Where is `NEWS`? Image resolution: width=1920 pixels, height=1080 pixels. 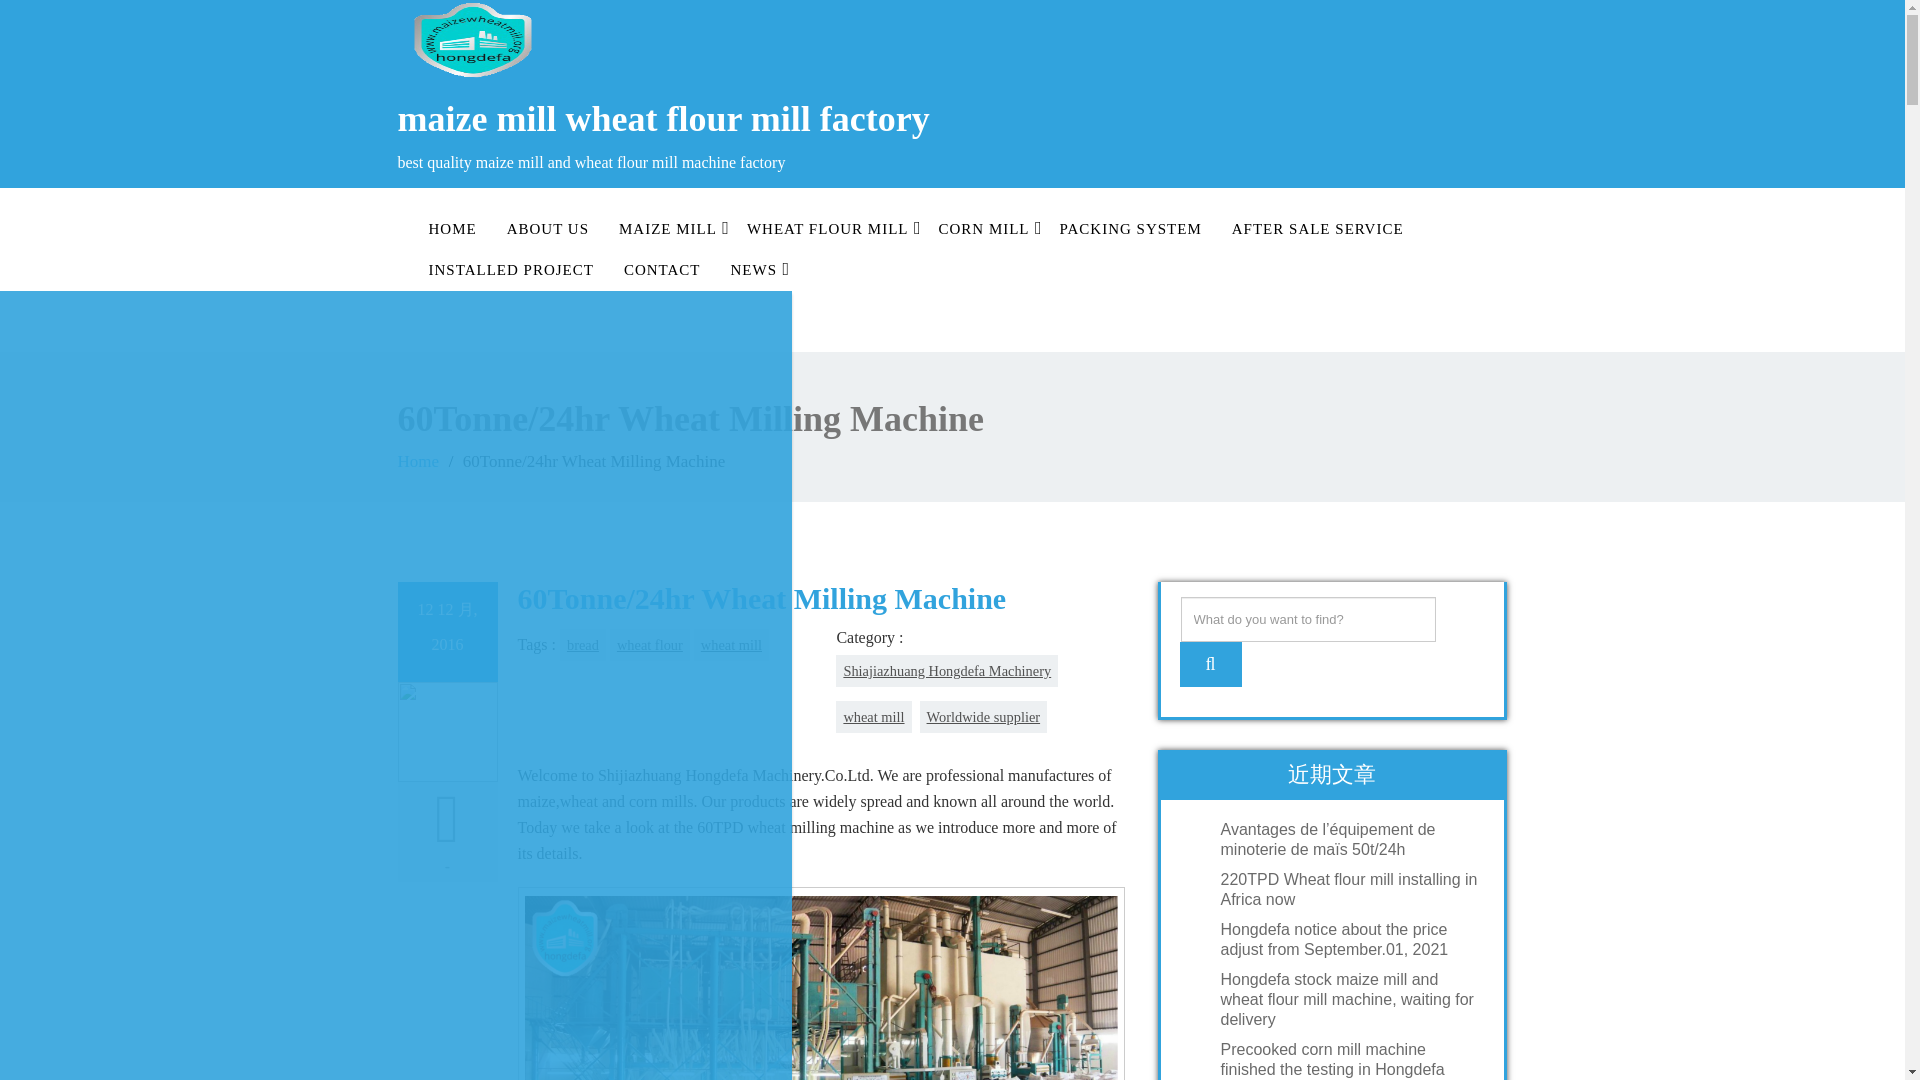
NEWS is located at coordinates (754, 270).